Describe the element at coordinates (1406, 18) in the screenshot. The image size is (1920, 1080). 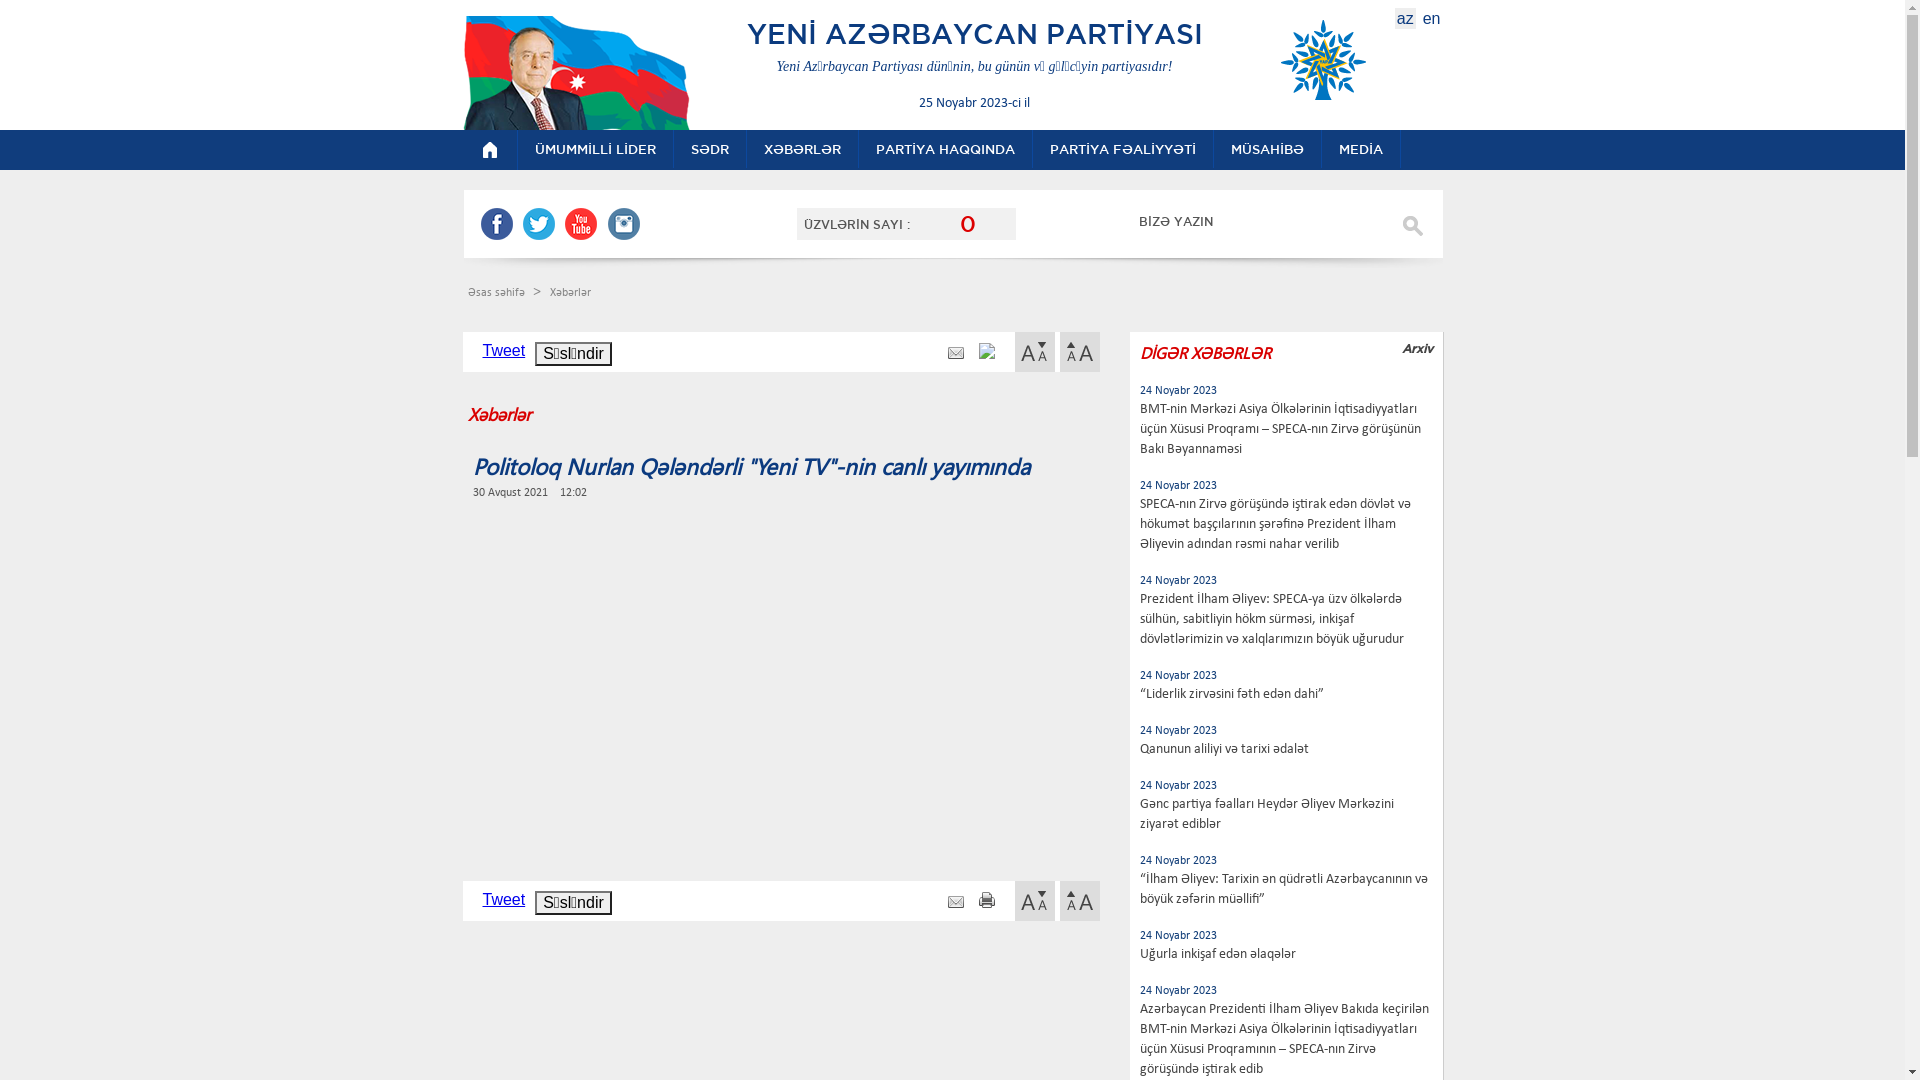
I see `az` at that location.